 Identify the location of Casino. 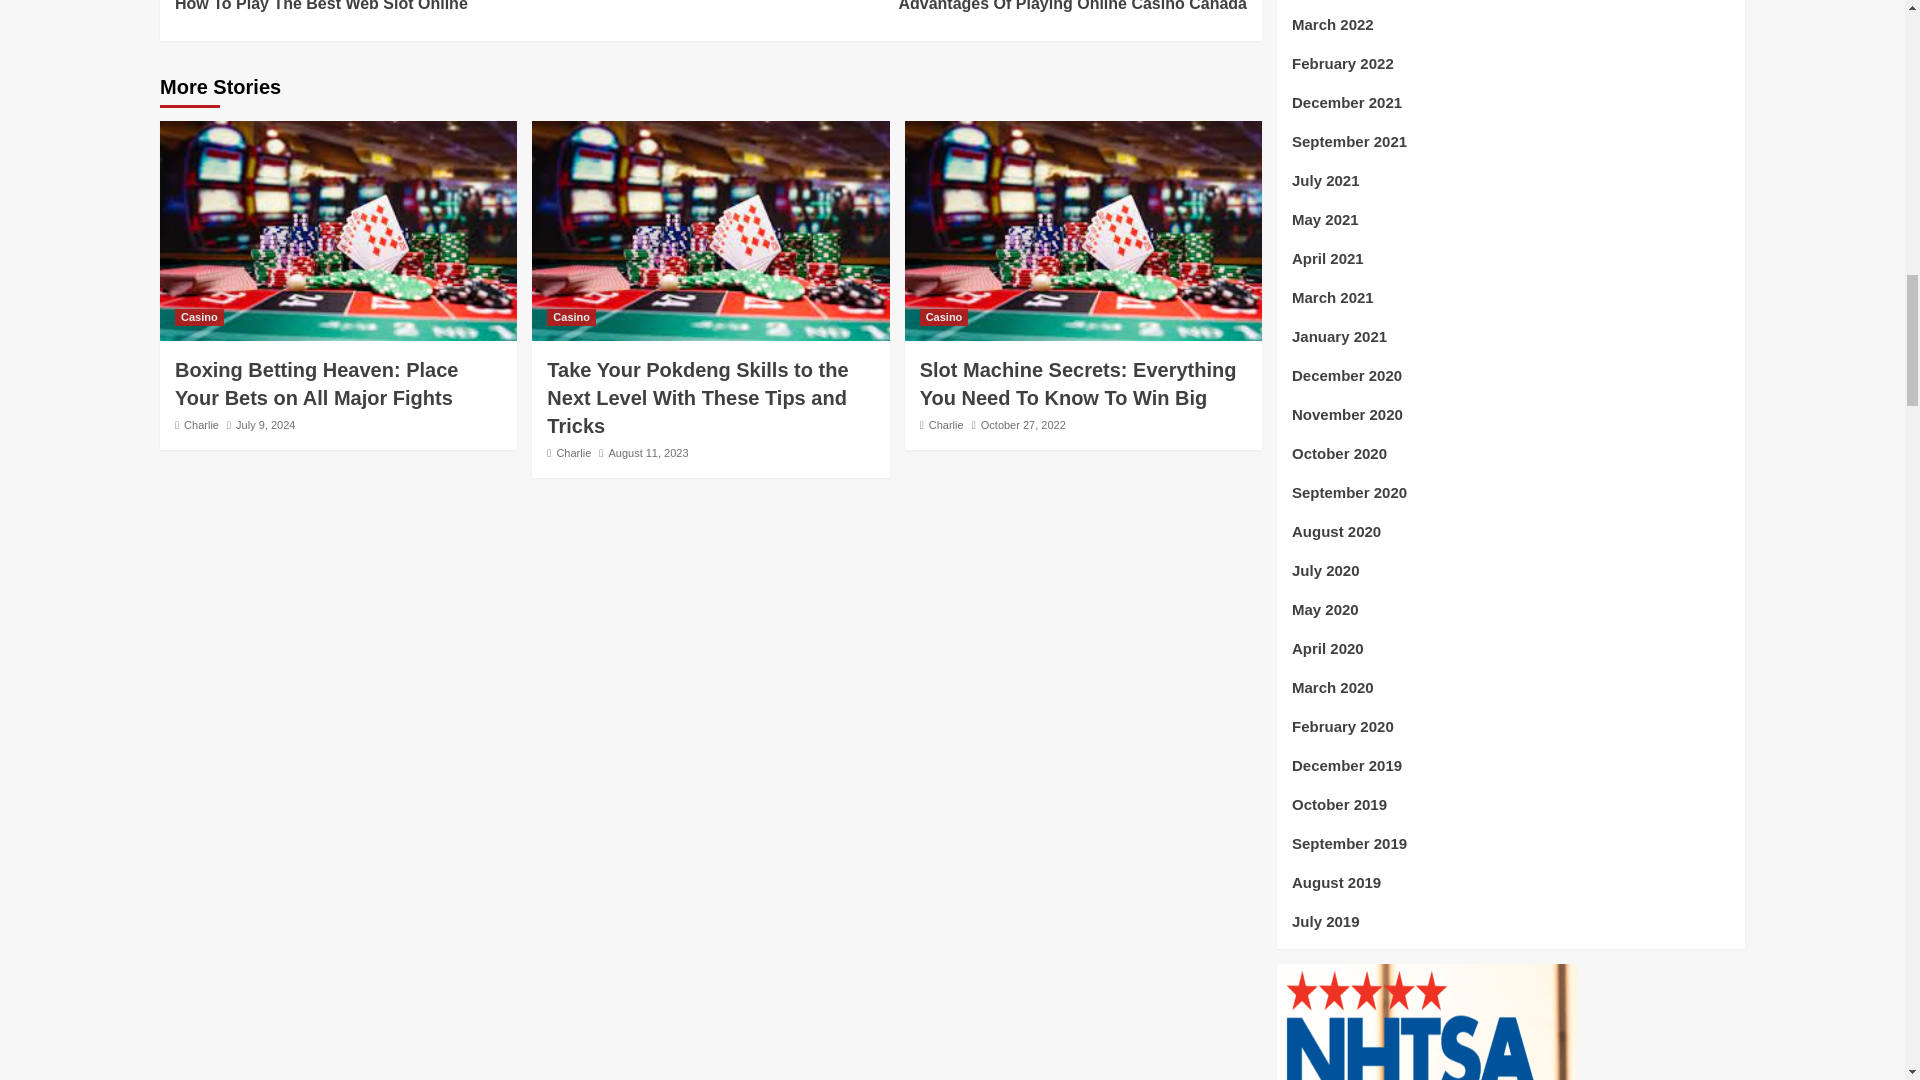
(316, 384).